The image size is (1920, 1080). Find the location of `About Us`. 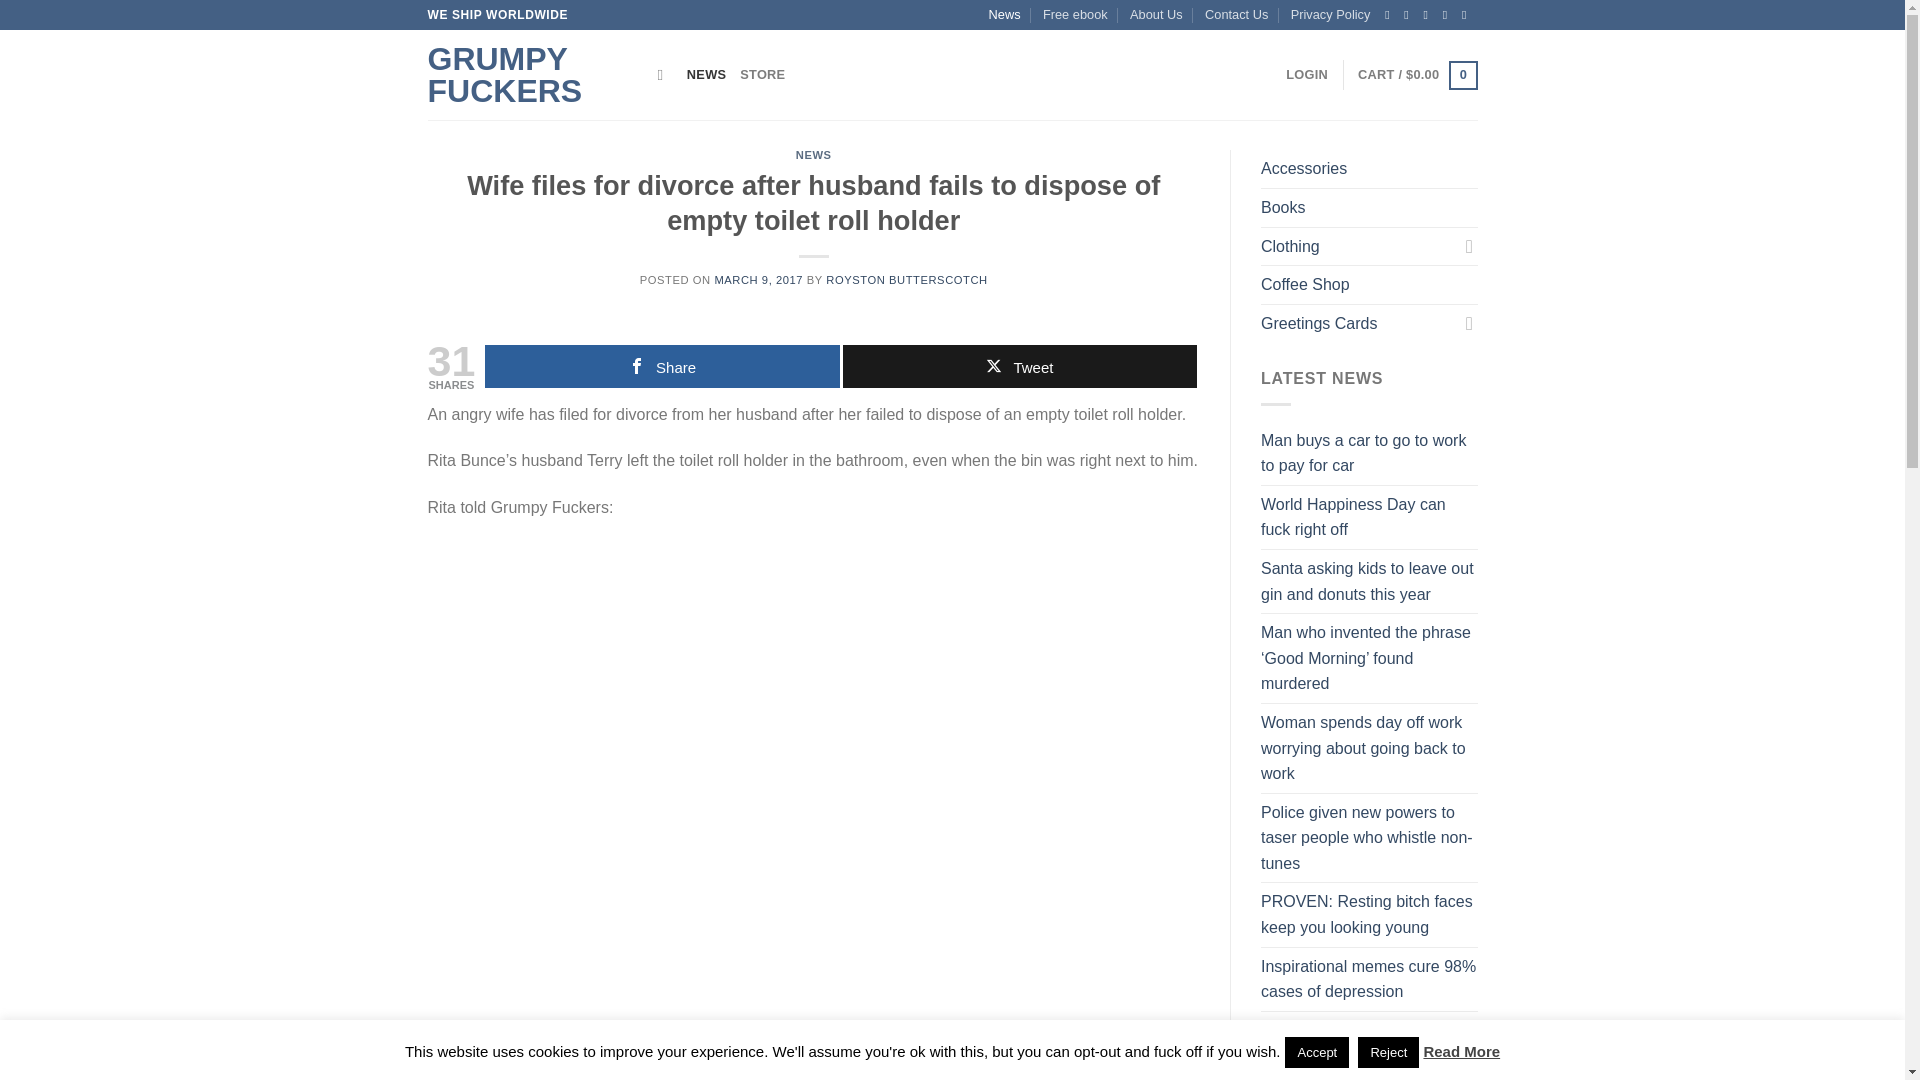

About Us is located at coordinates (1156, 15).